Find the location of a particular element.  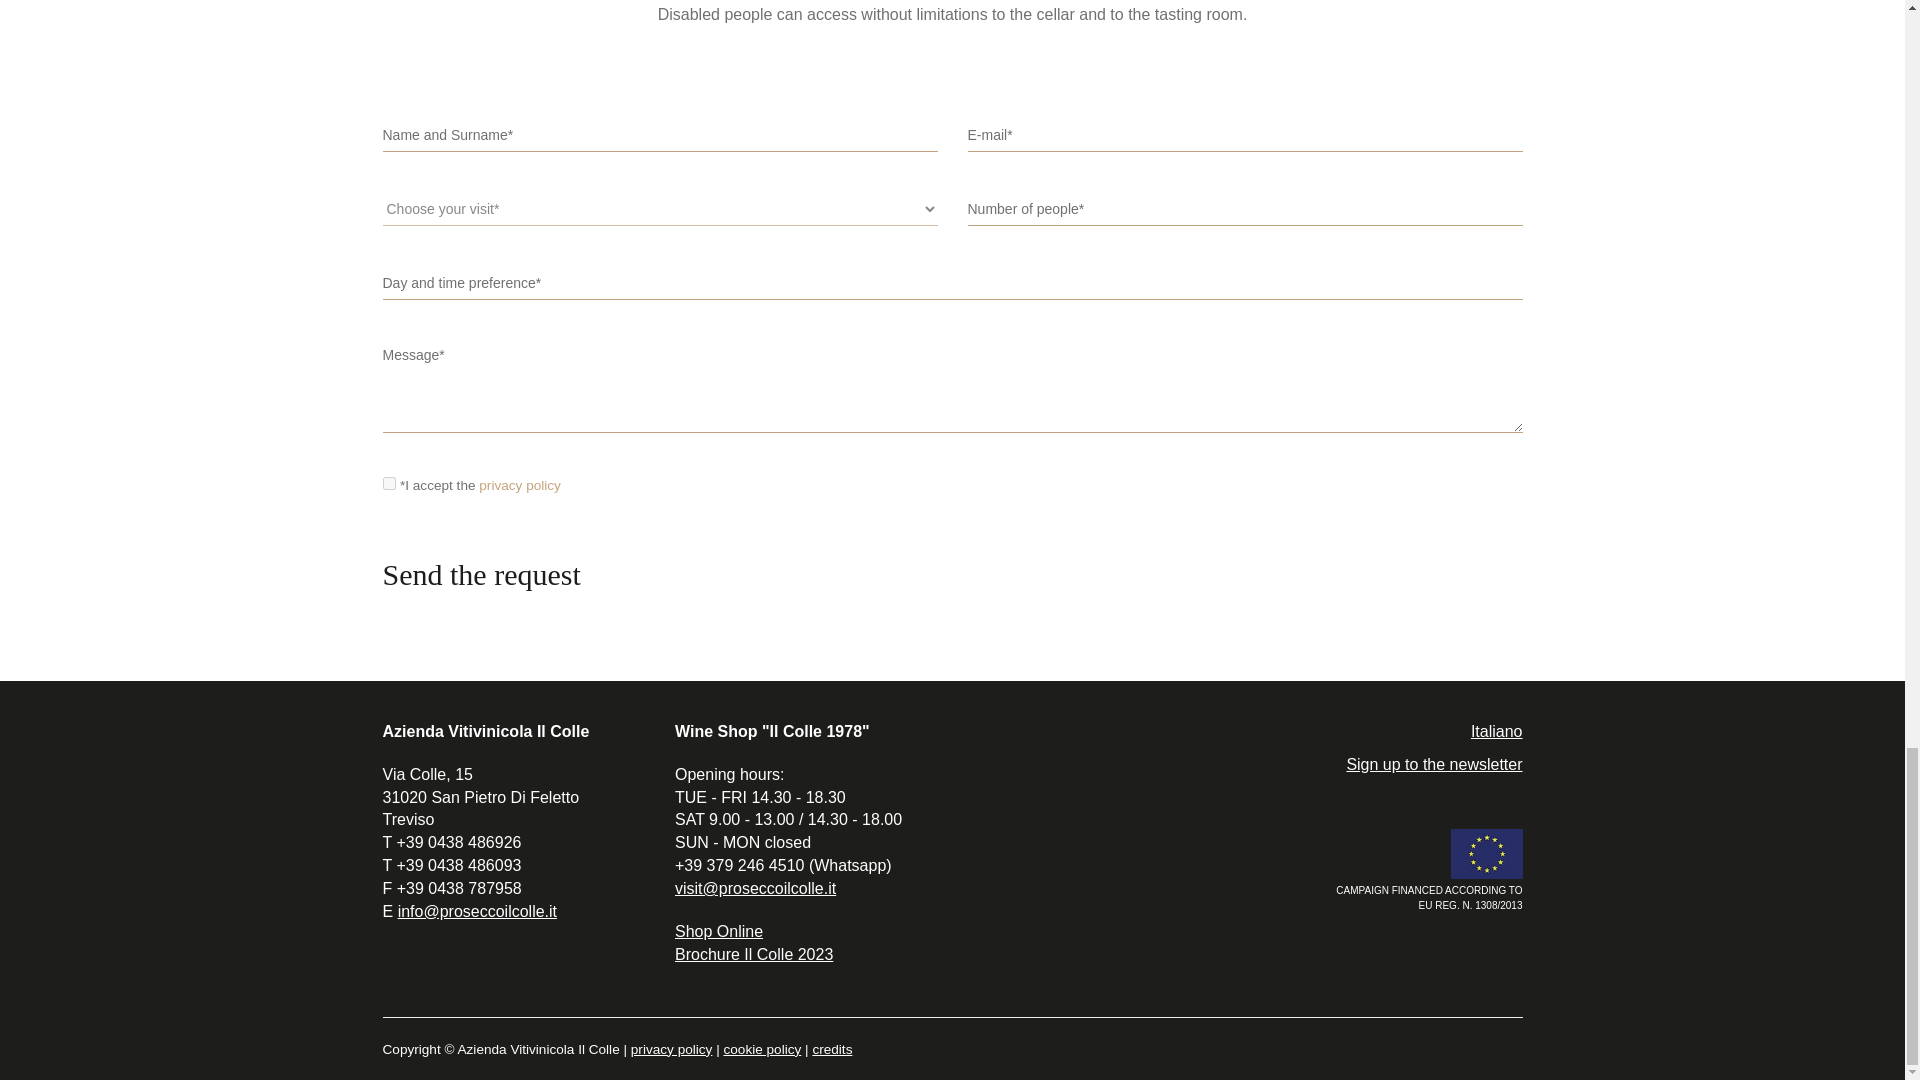

1 is located at coordinates (388, 484).